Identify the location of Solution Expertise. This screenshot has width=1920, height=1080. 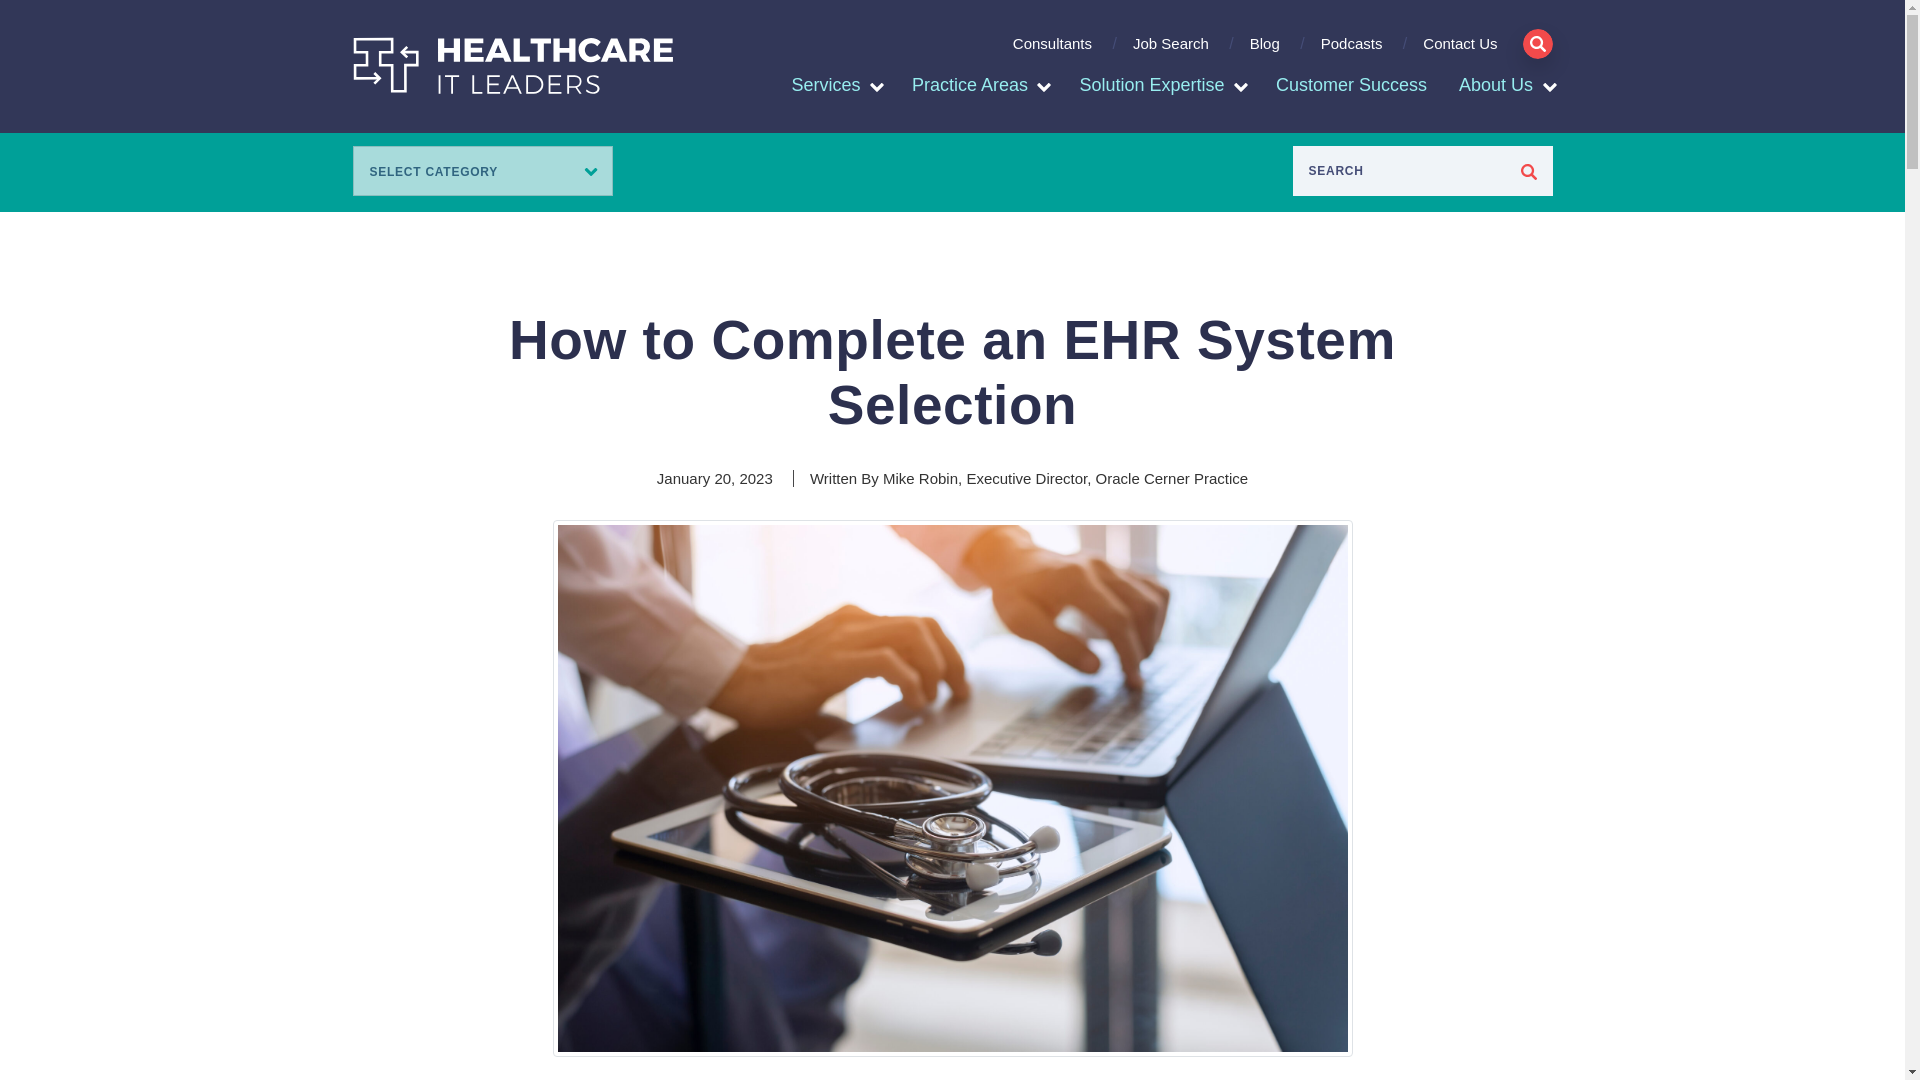
(1152, 86).